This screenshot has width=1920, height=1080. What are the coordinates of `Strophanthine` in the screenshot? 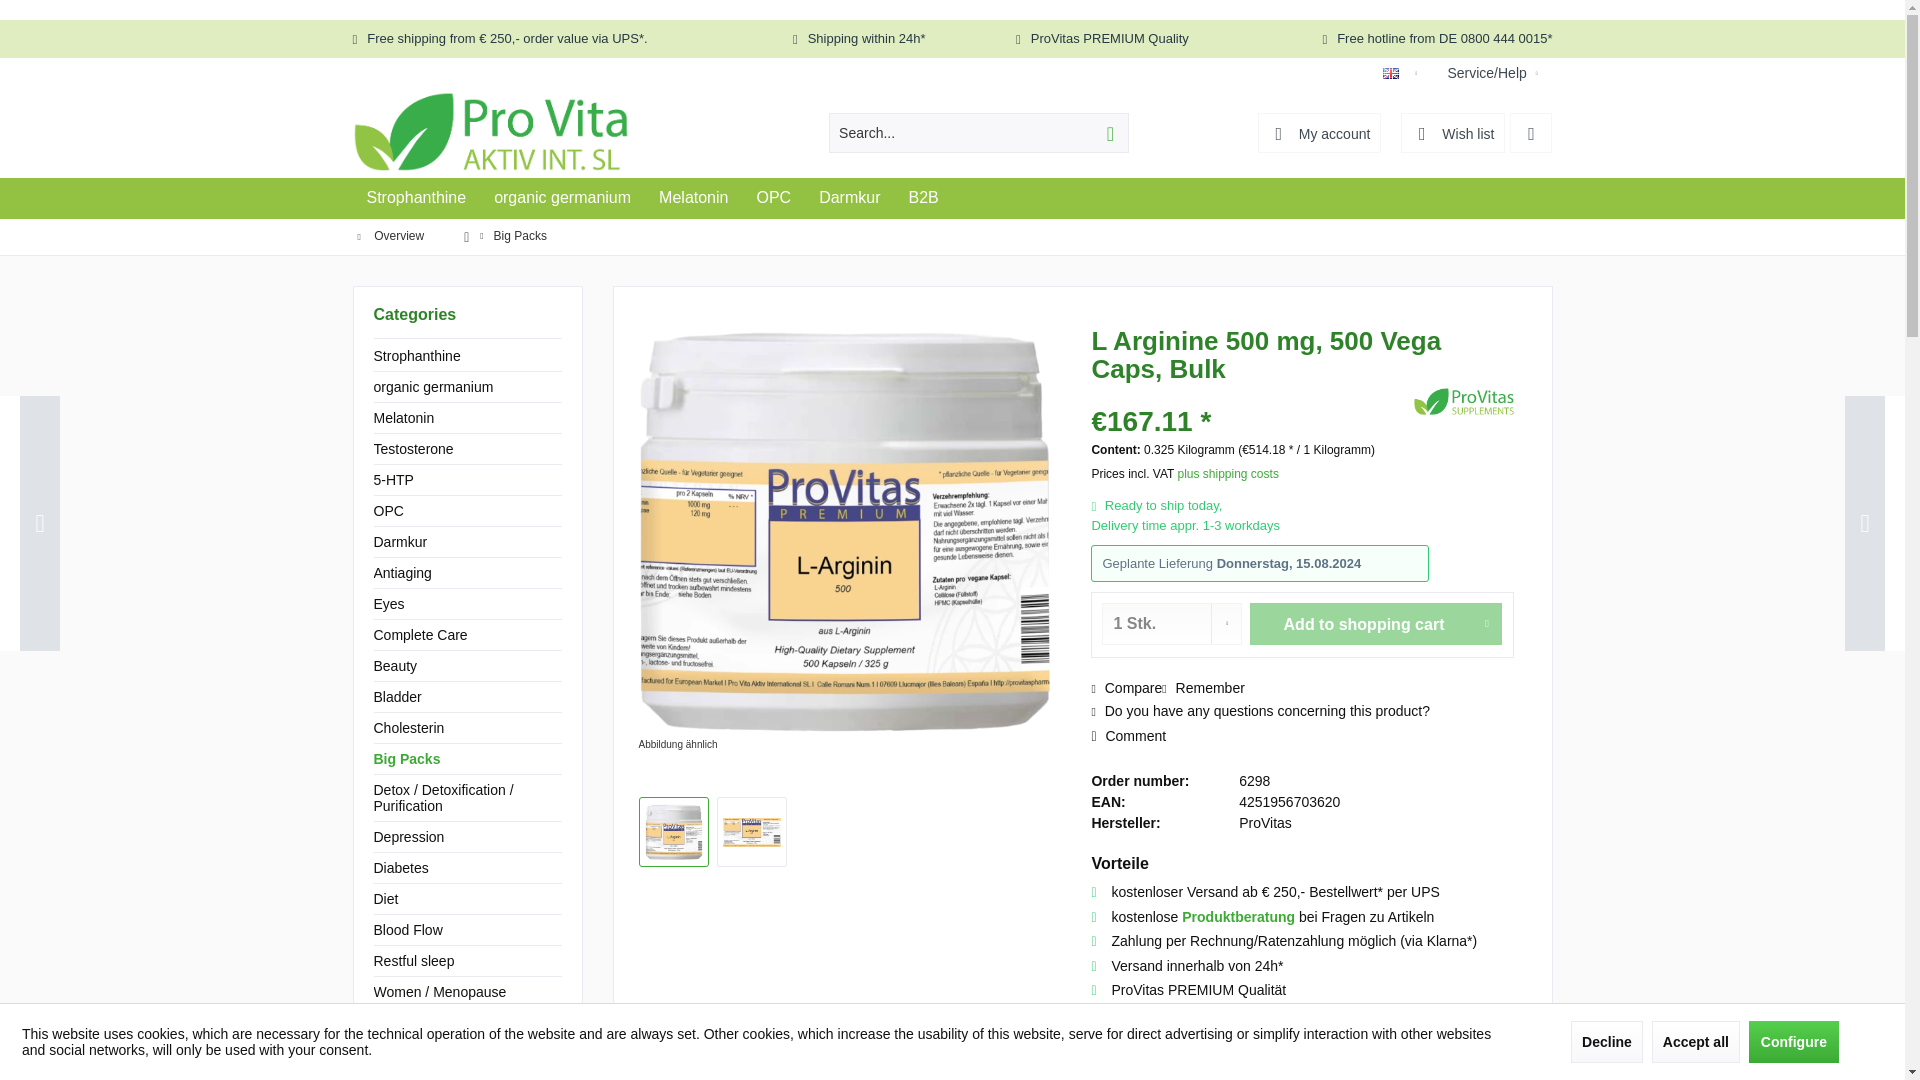 It's located at (416, 198).